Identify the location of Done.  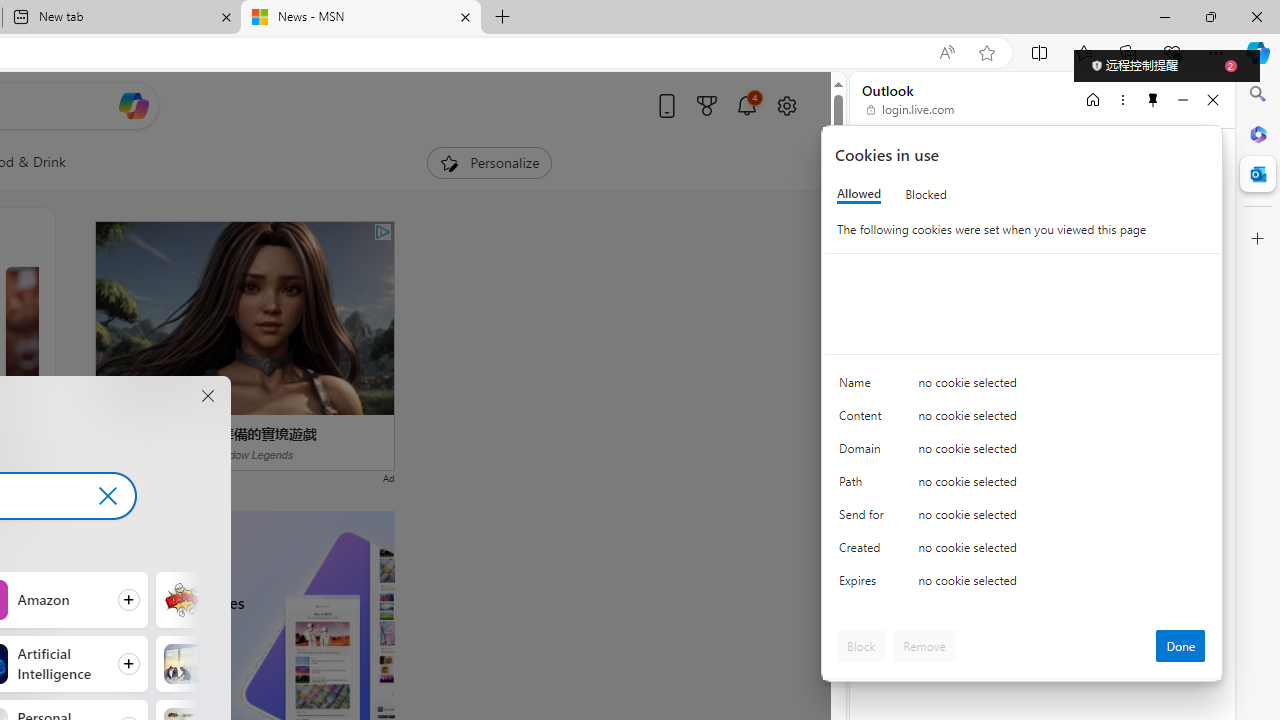
(1180, 646).